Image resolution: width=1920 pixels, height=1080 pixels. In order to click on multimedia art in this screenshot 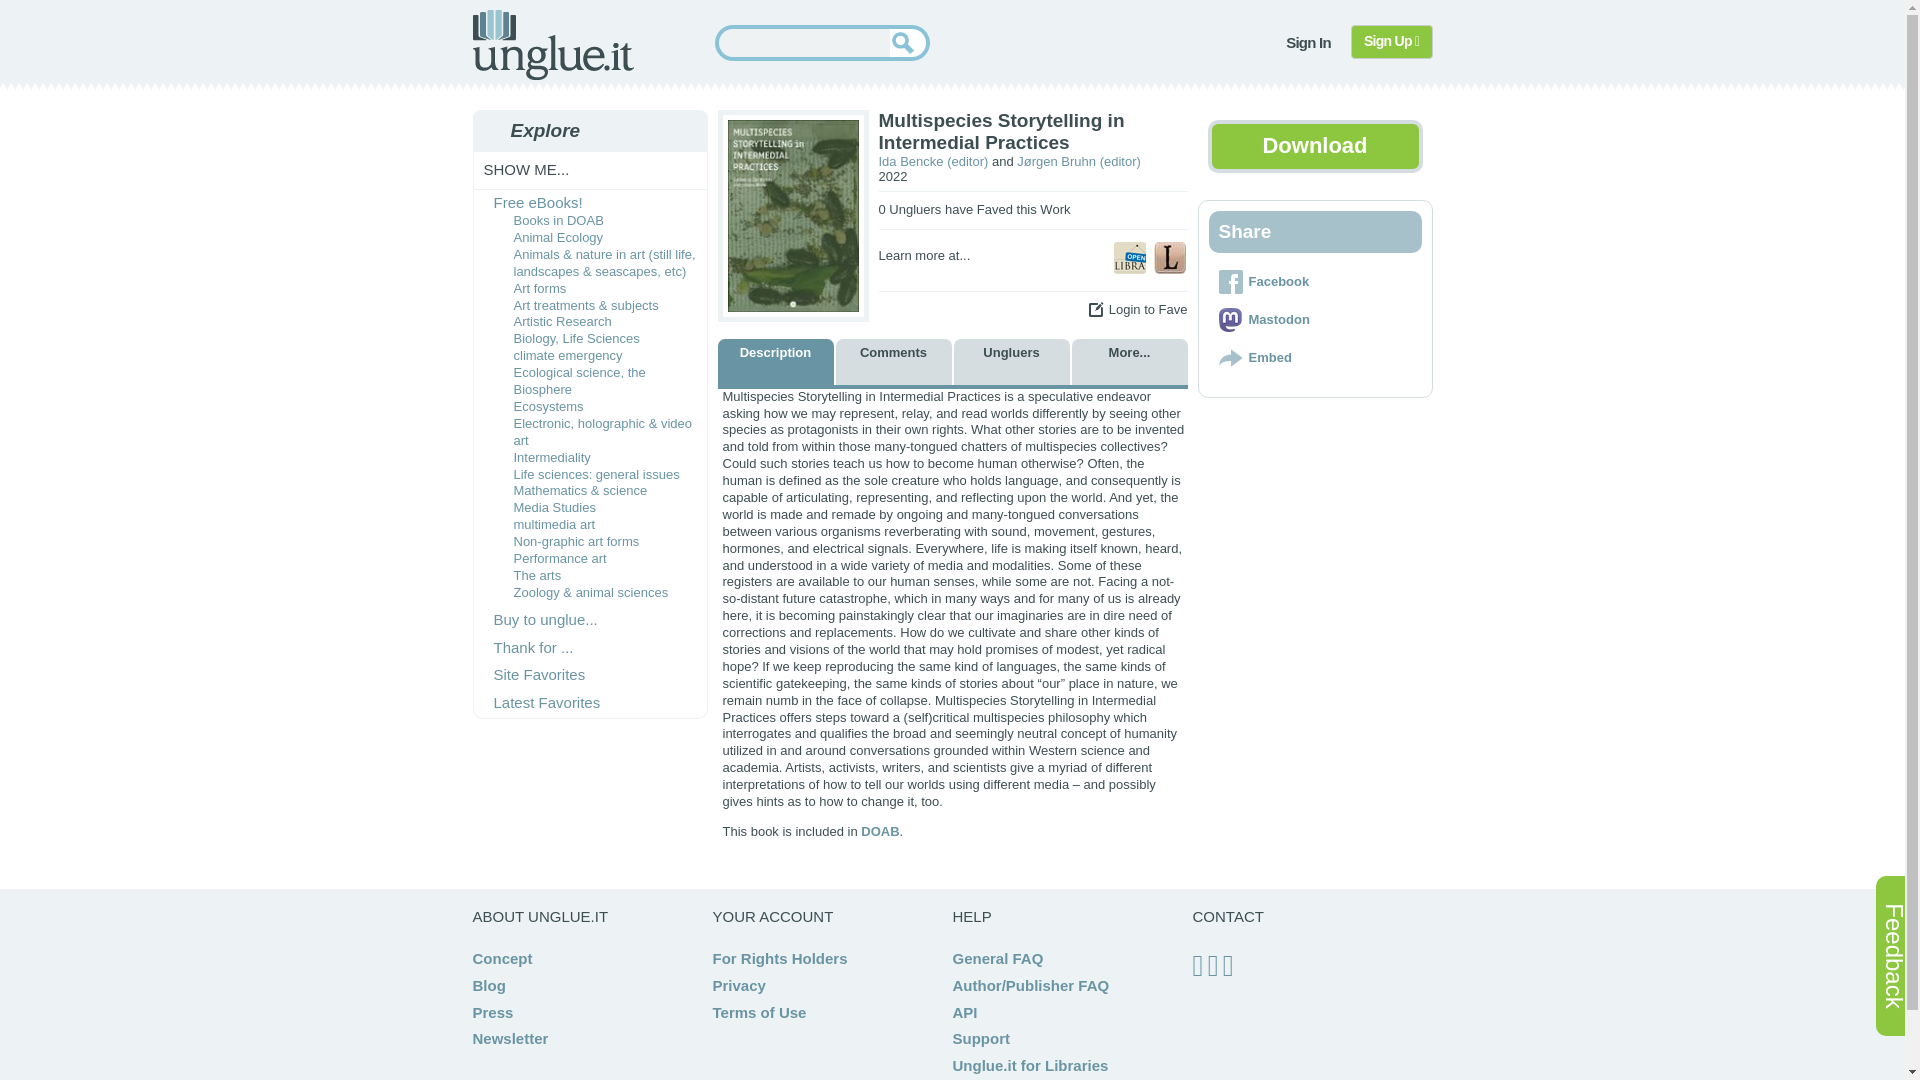, I will do `click(554, 524)`.